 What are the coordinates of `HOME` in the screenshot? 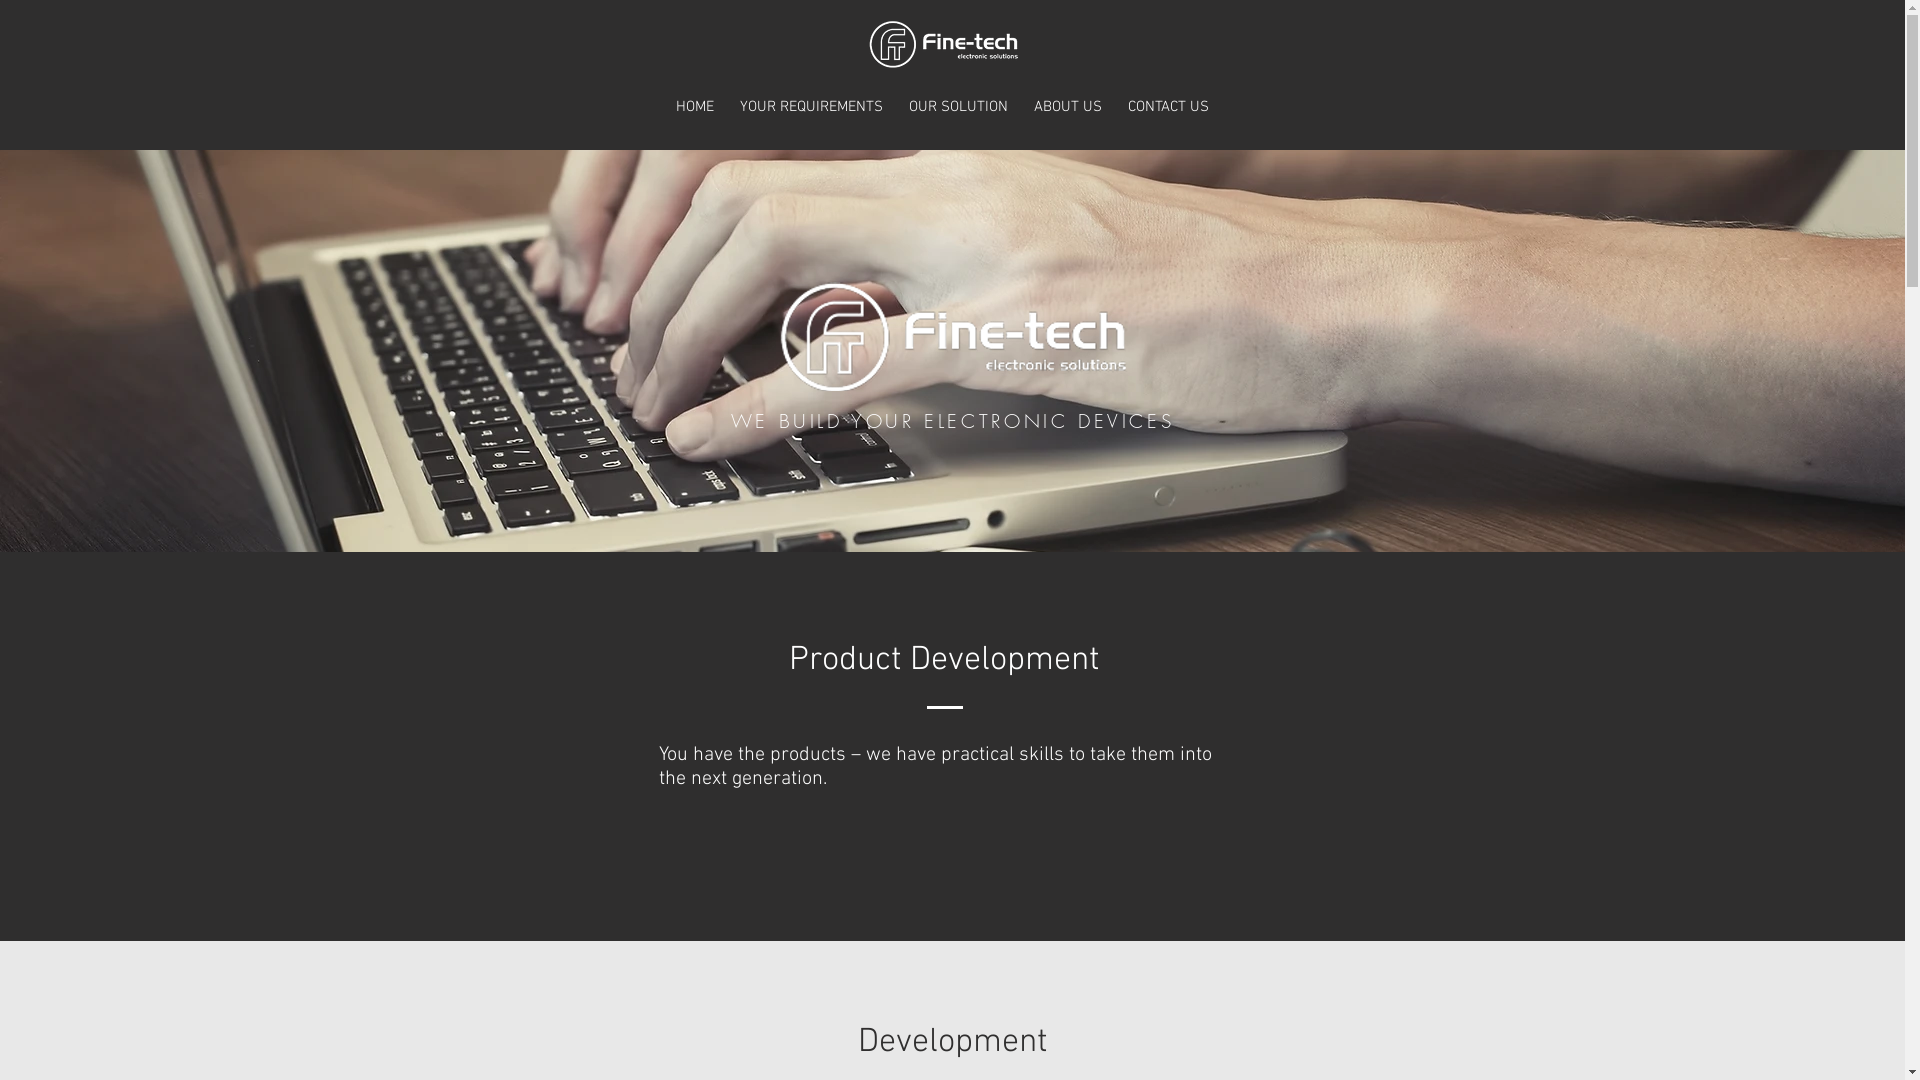 It's located at (695, 108).